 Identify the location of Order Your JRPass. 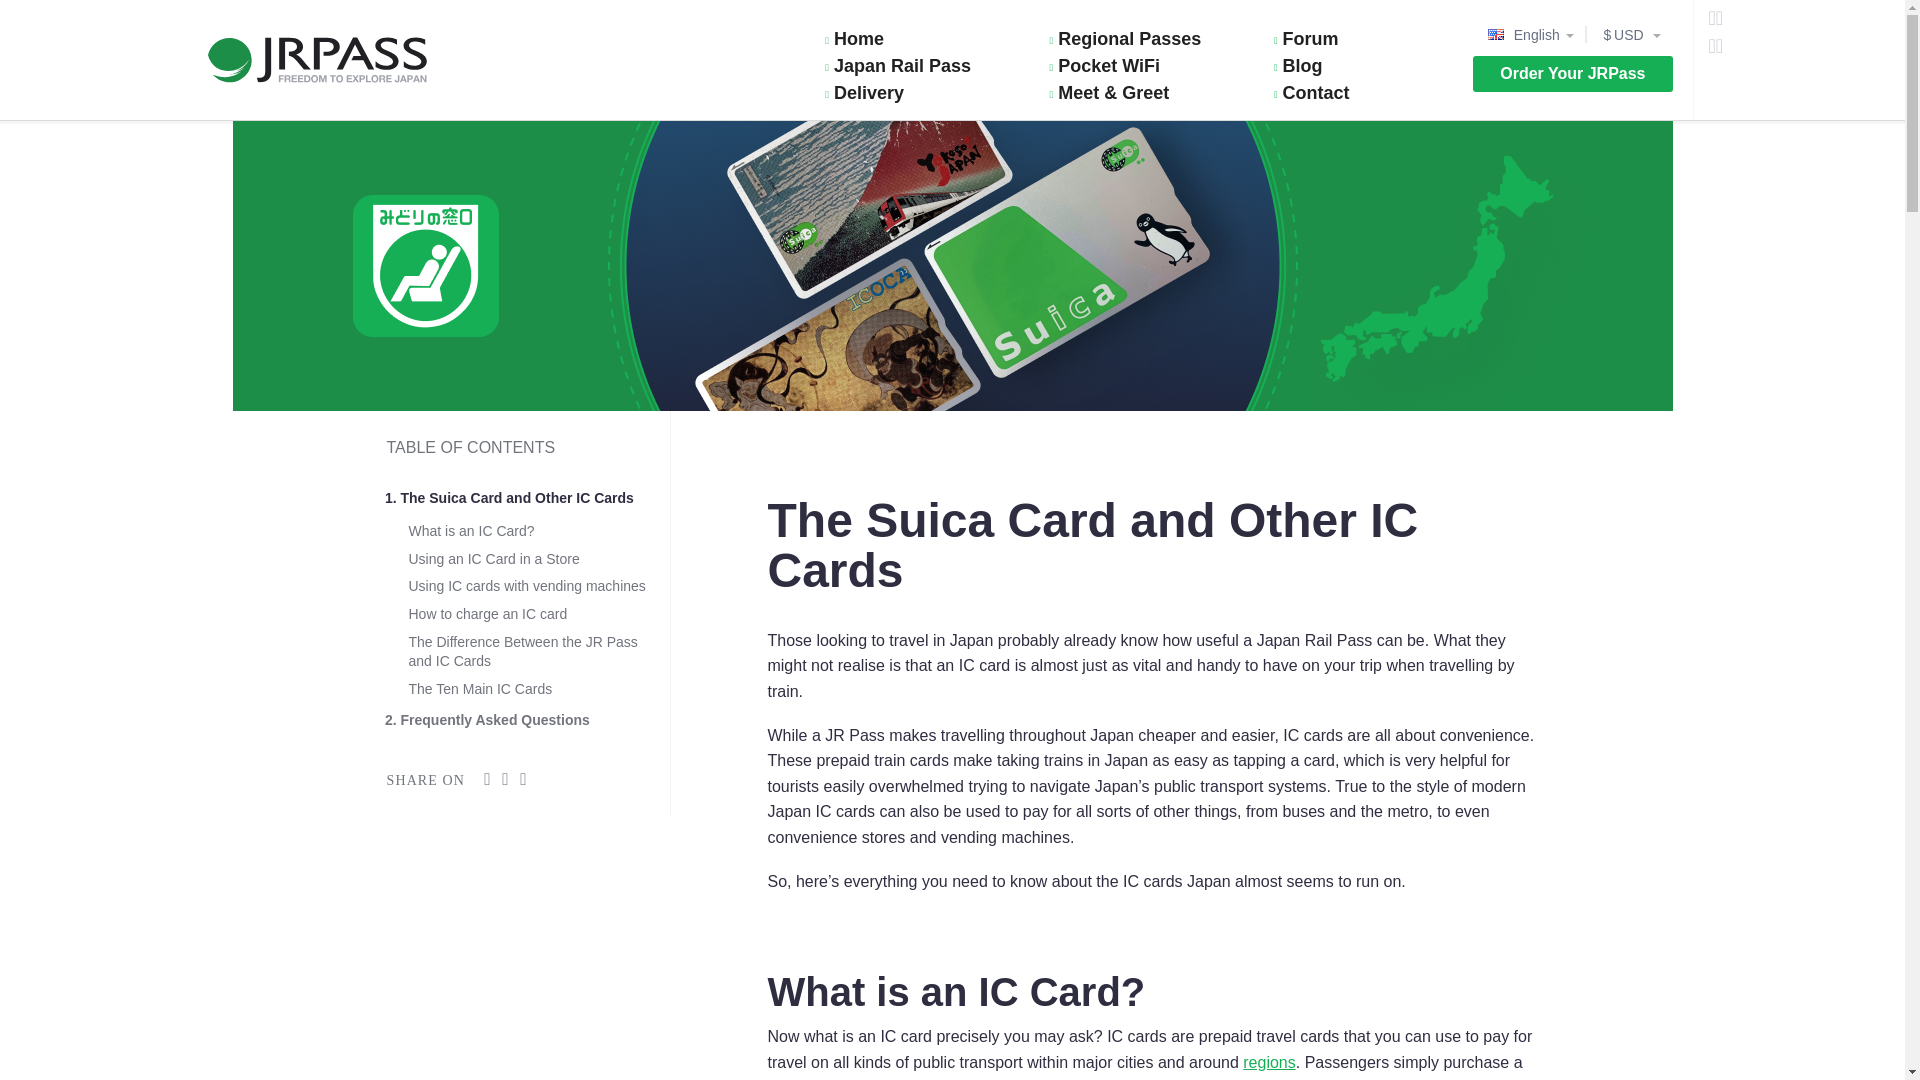
(1572, 74).